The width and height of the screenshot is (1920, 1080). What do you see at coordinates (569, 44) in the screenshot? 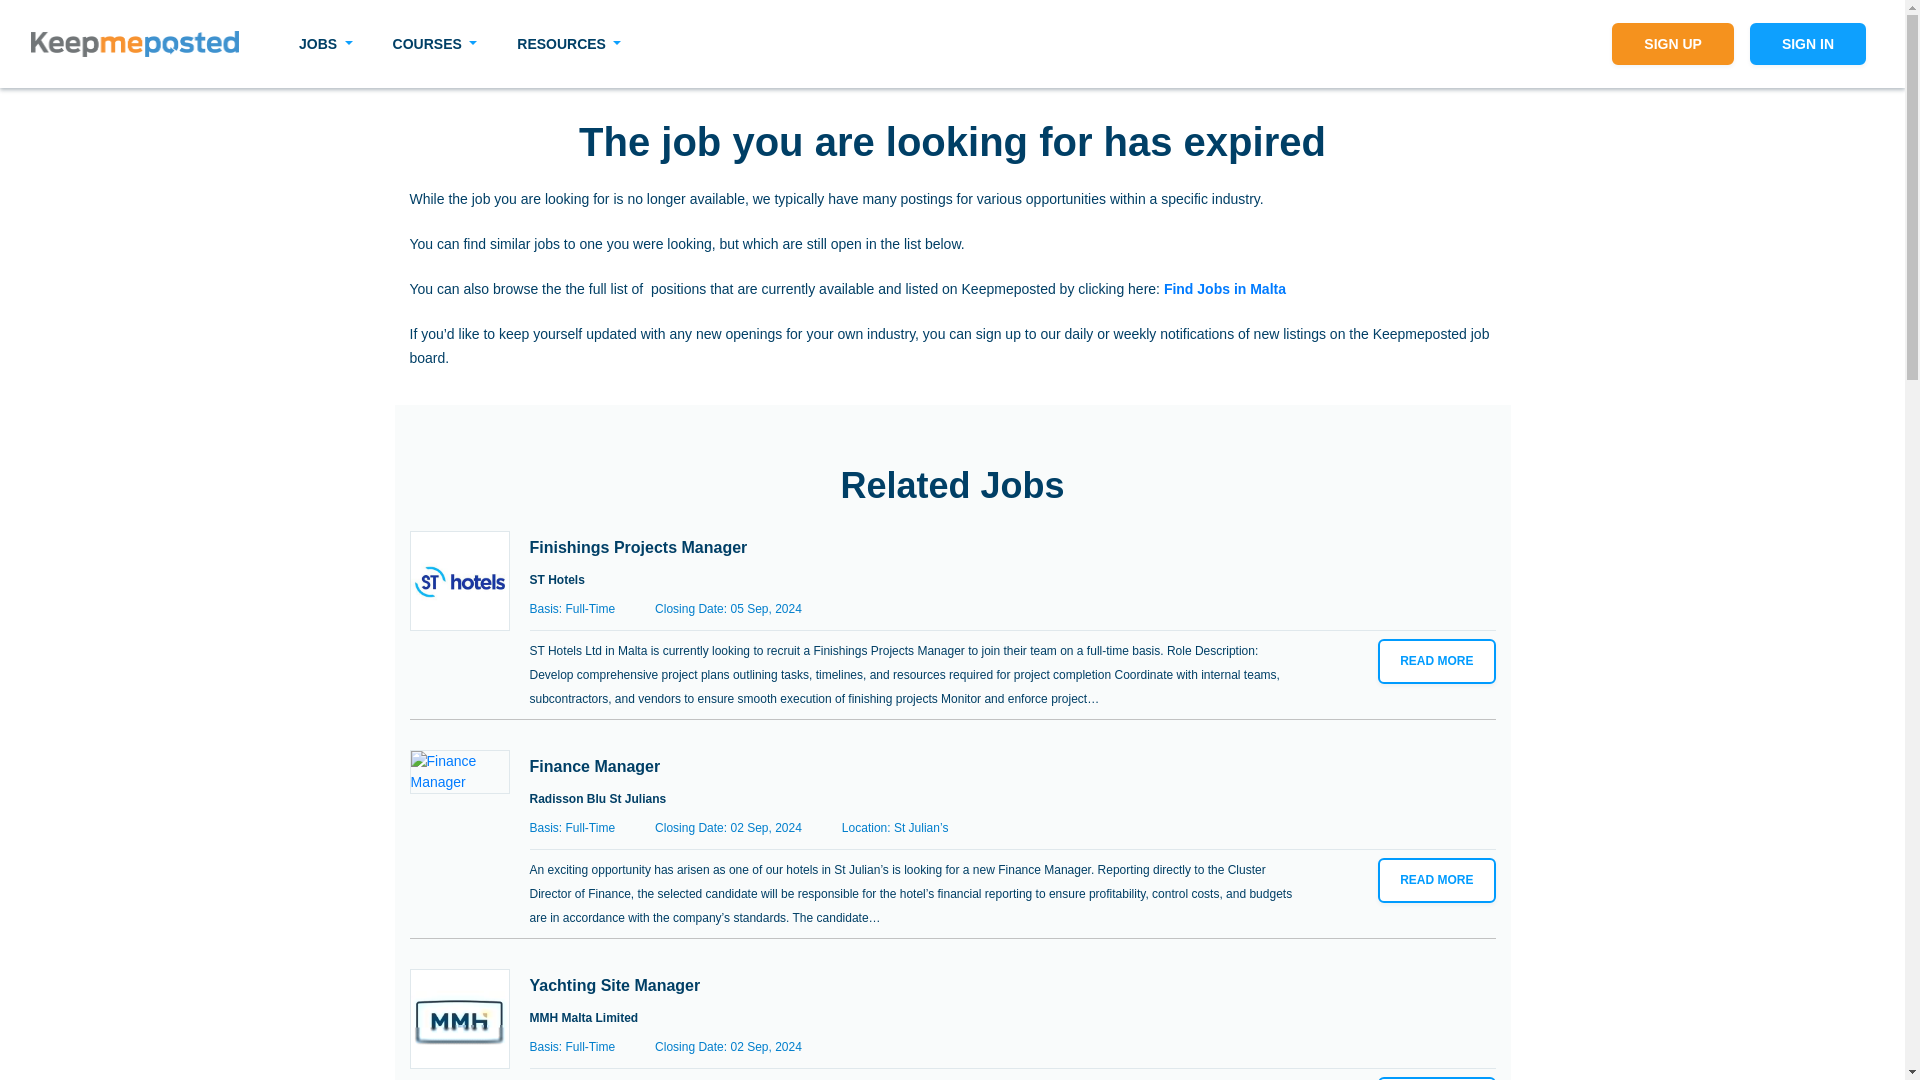
I see `RESOURCES` at bounding box center [569, 44].